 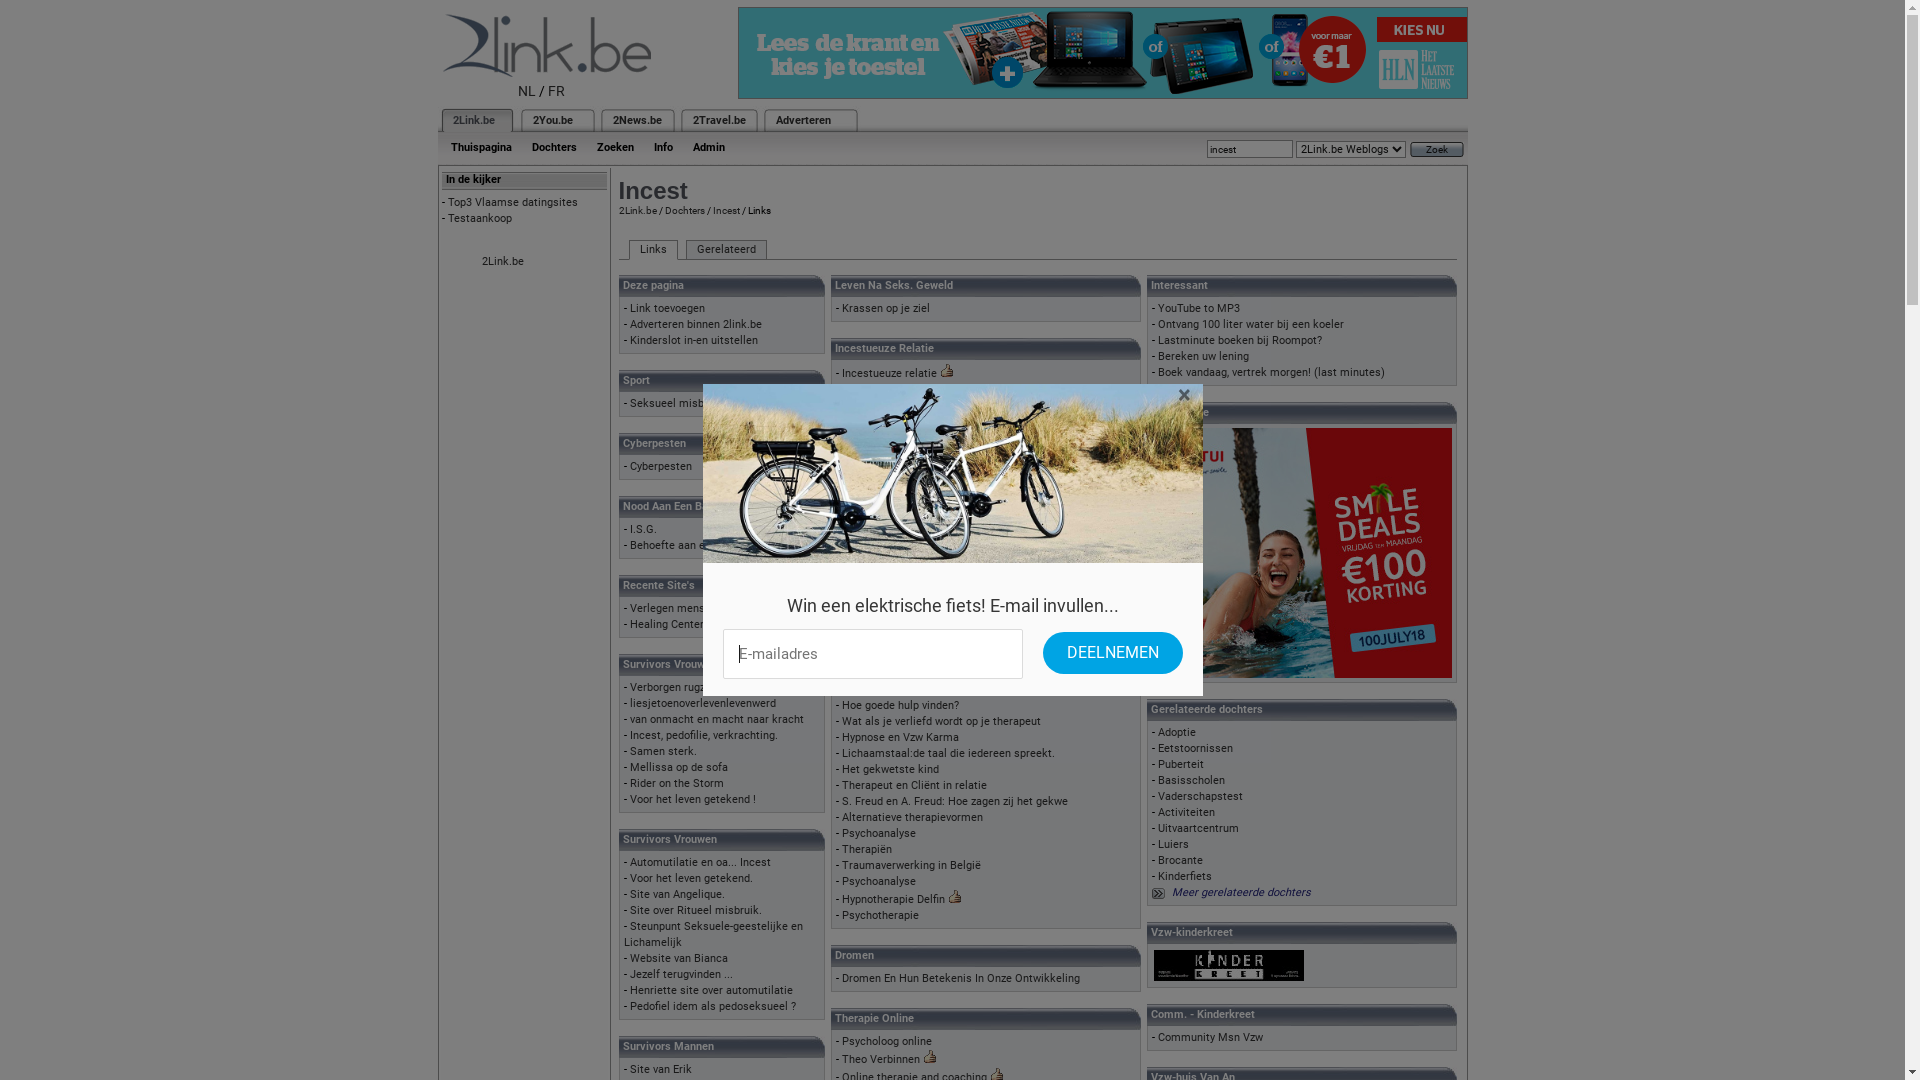 I want to click on Zoeken, so click(x=614, y=148).